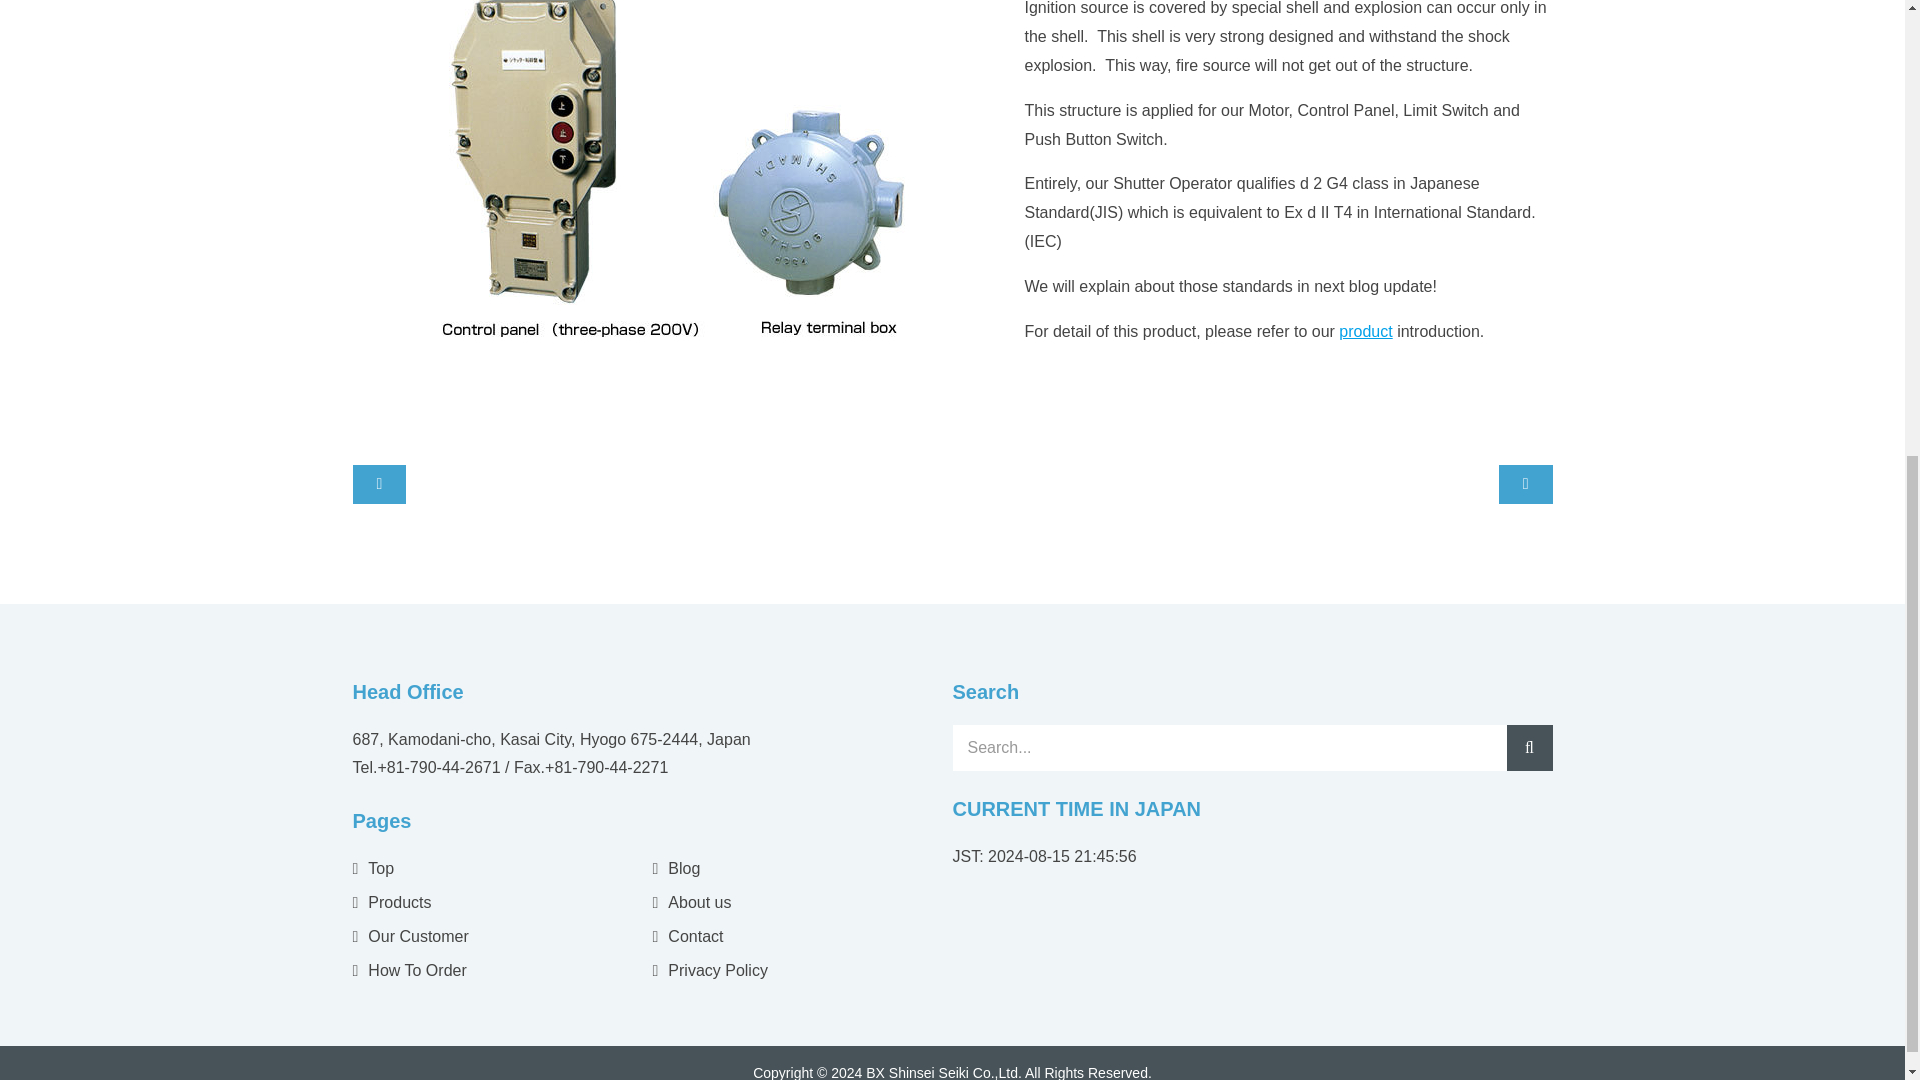  Describe the element at coordinates (692, 902) in the screenshot. I see `About us` at that location.